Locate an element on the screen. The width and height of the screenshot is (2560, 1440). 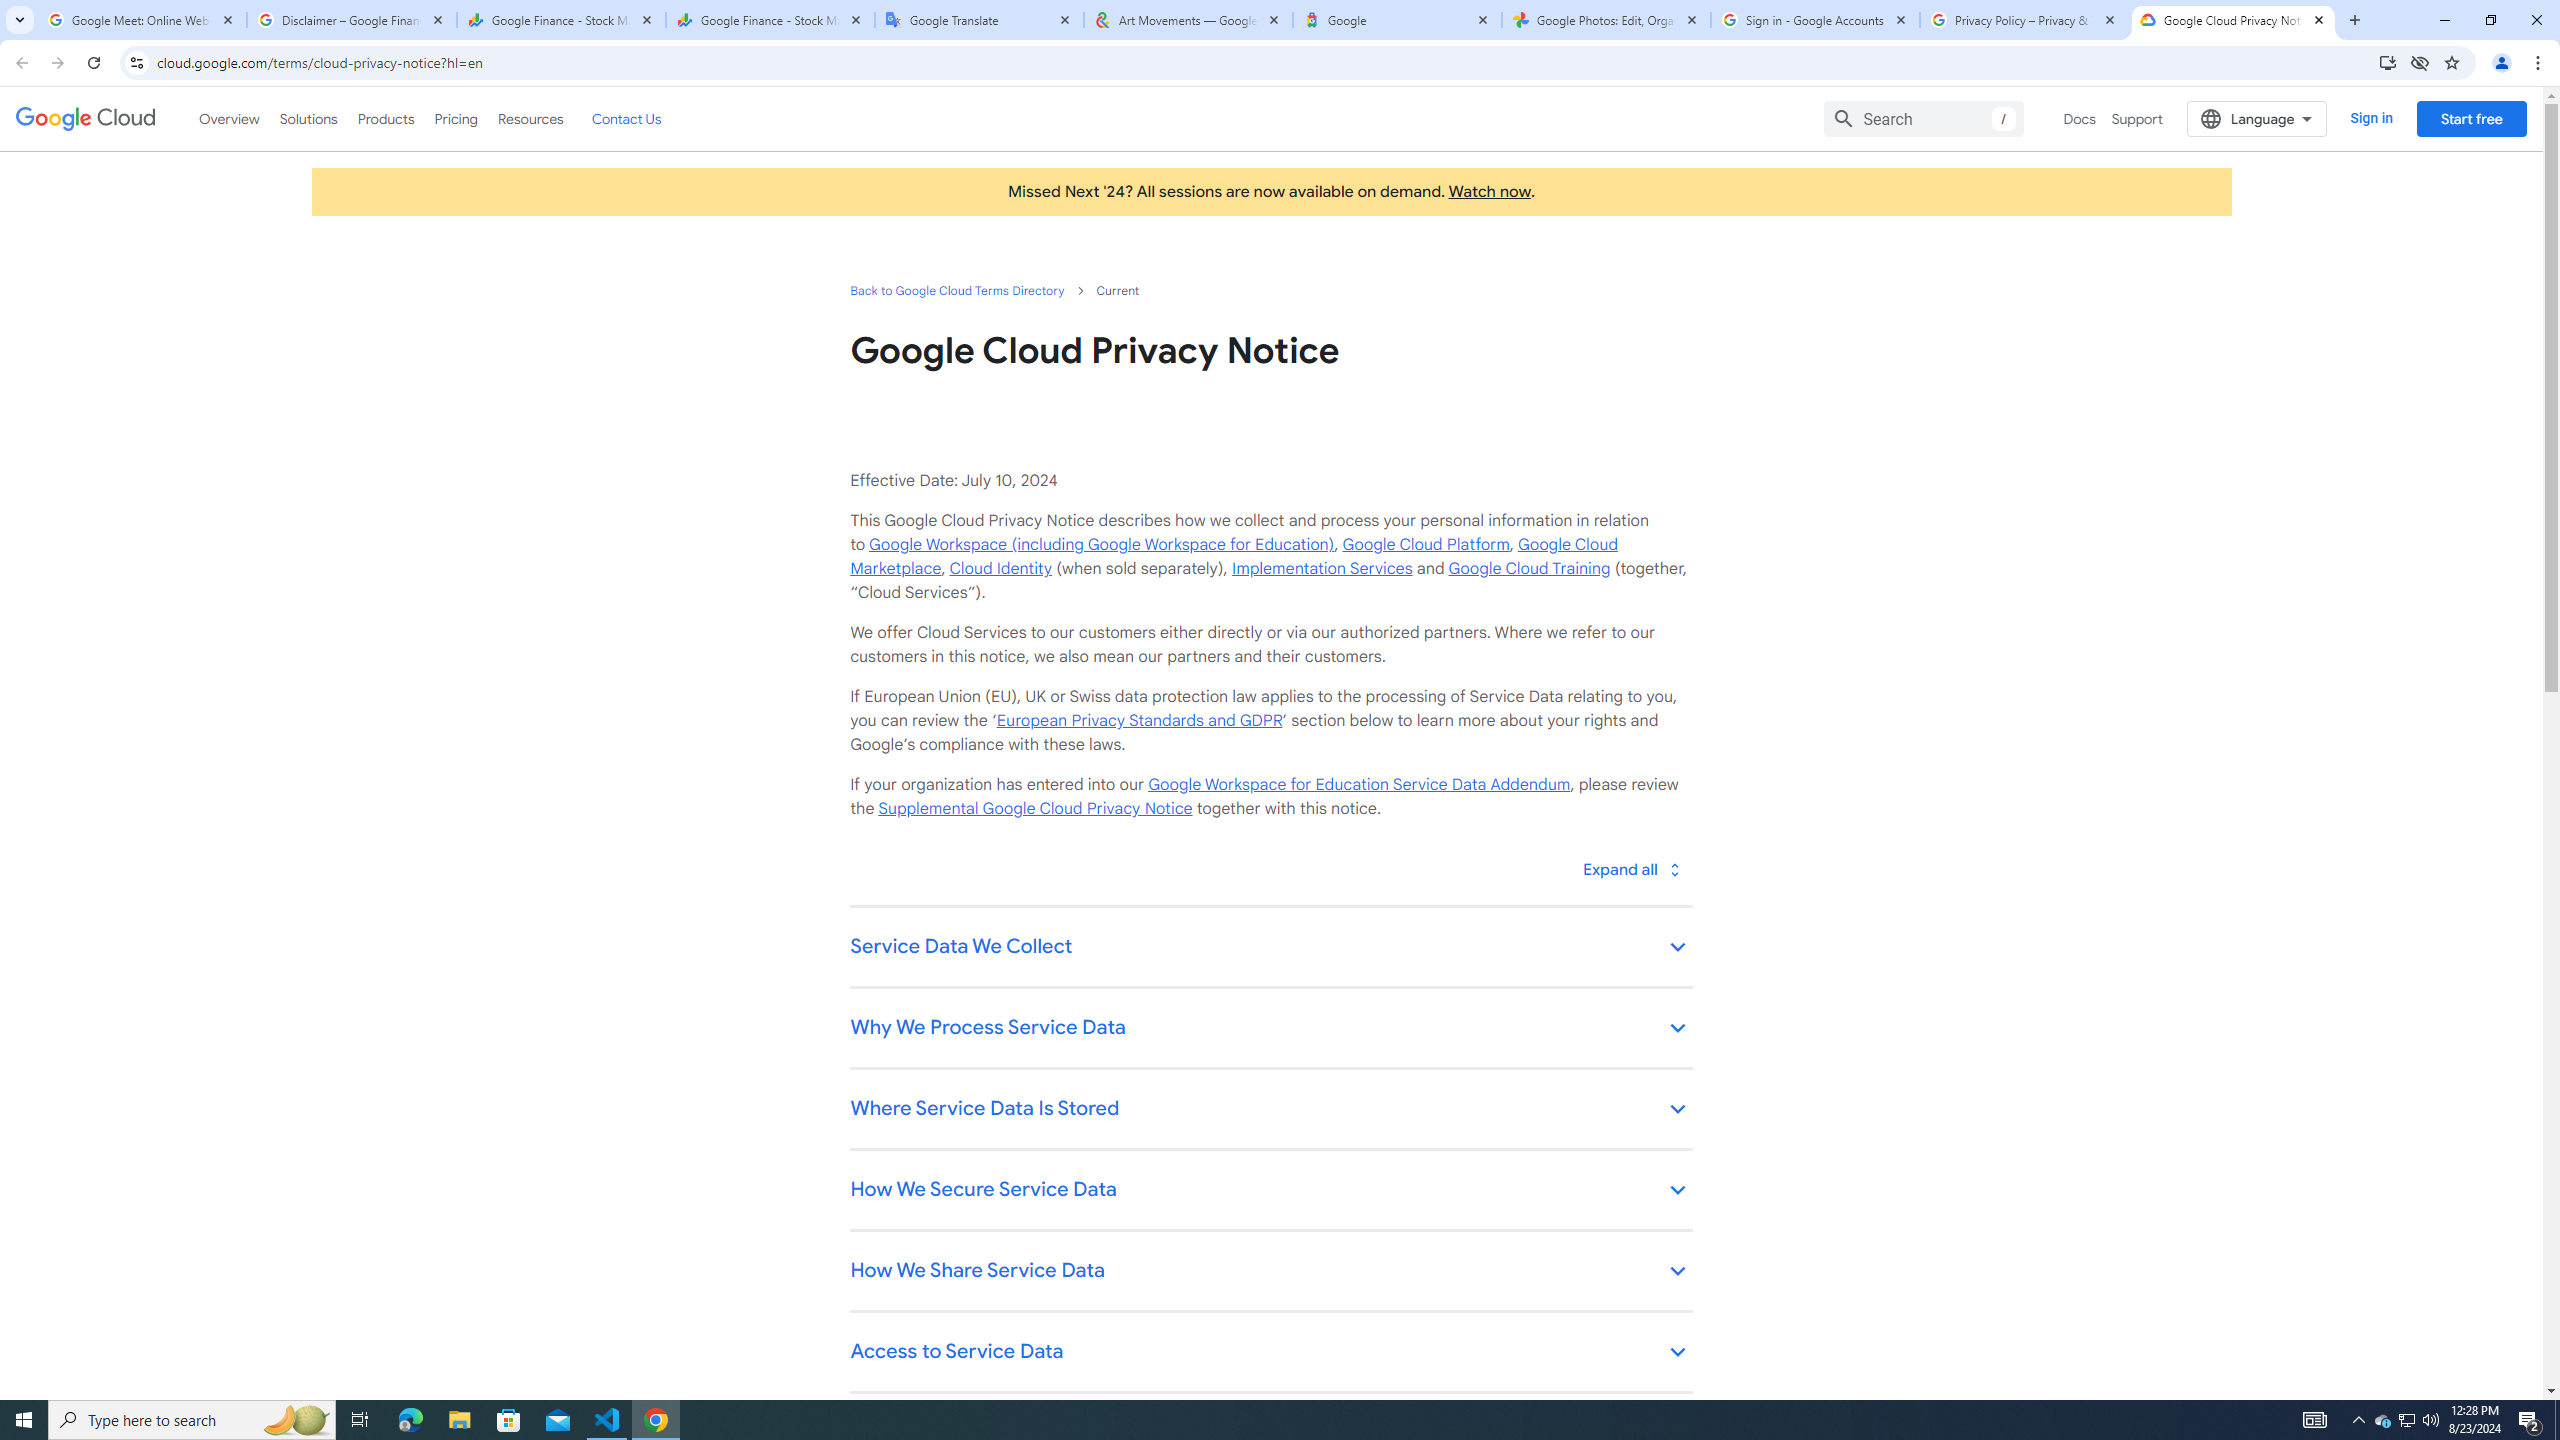
Sign in - Google Accounts is located at coordinates (1816, 20).